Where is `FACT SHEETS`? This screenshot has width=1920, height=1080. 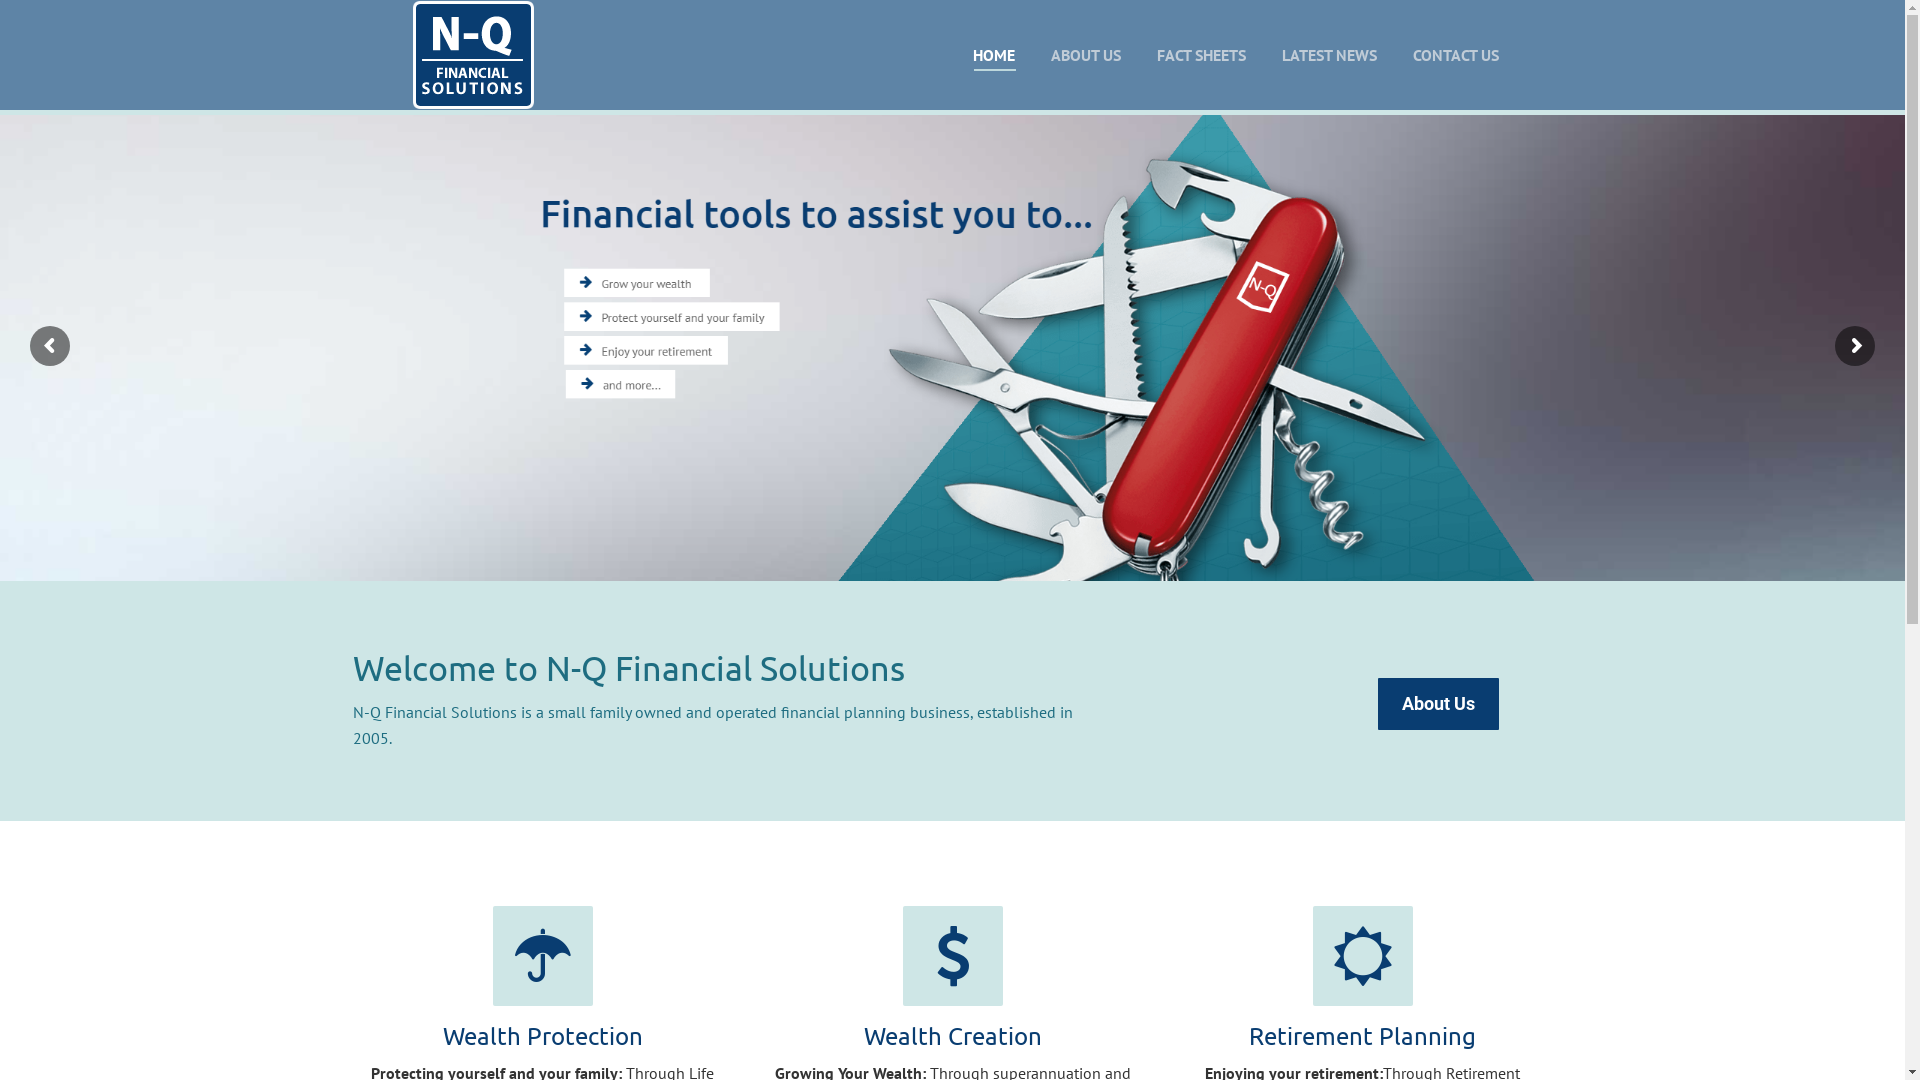
FACT SHEETS is located at coordinates (1200, 55).